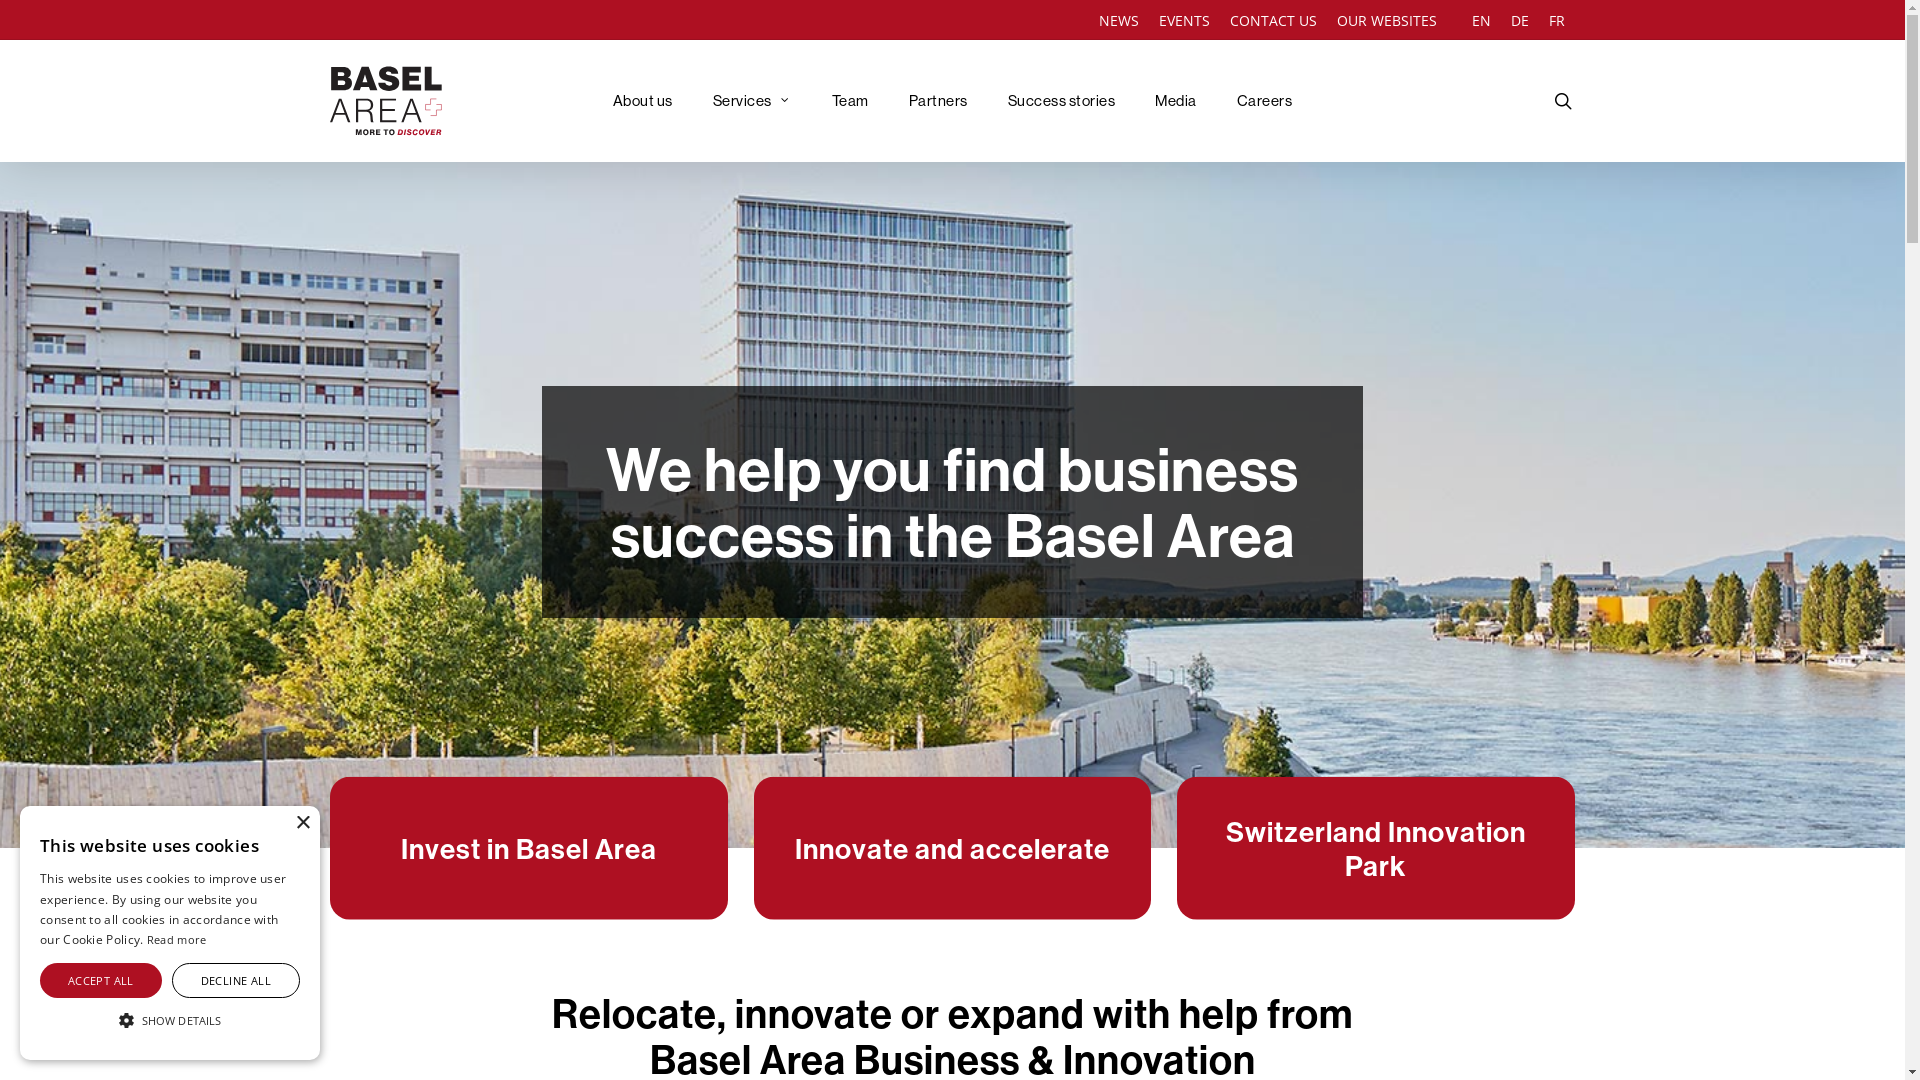 This screenshot has height=1080, width=1920. I want to click on Innovate and accelerate, so click(952, 848).